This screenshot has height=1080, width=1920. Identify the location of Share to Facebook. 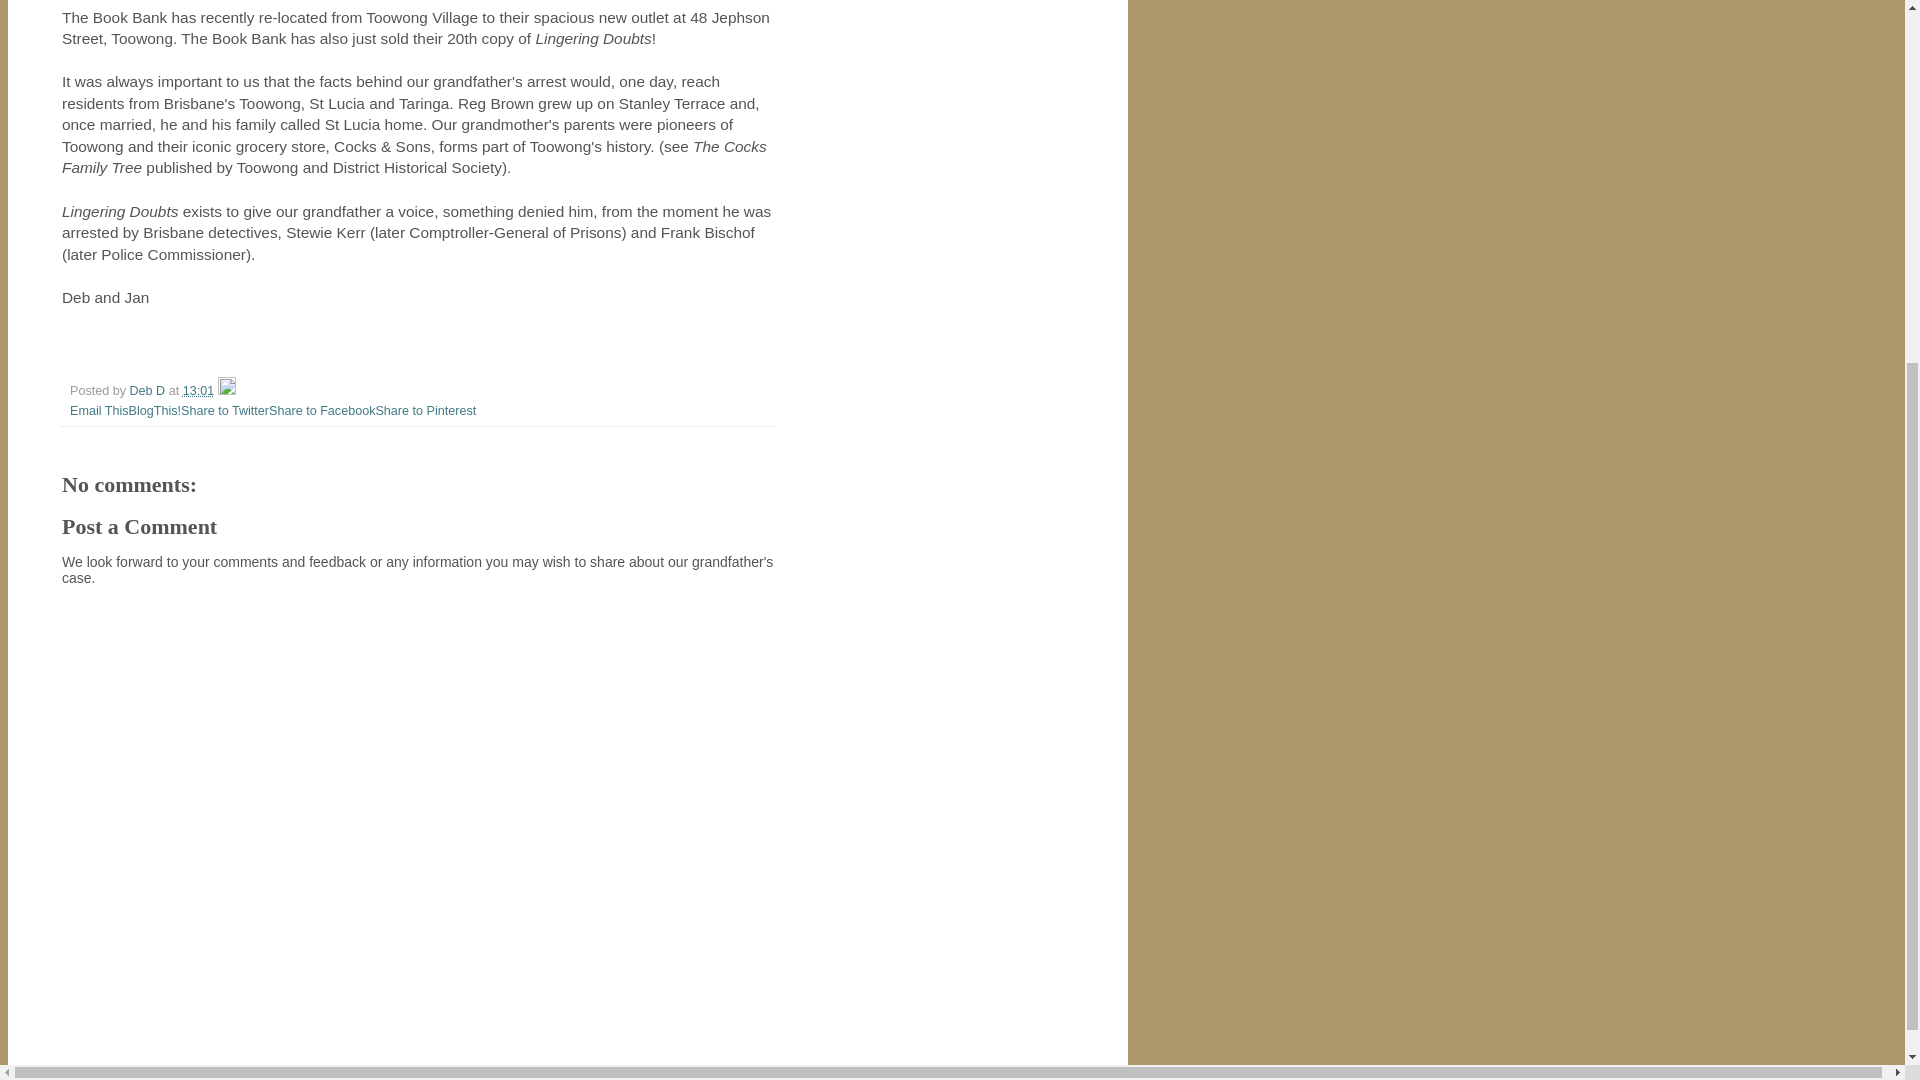
(321, 410).